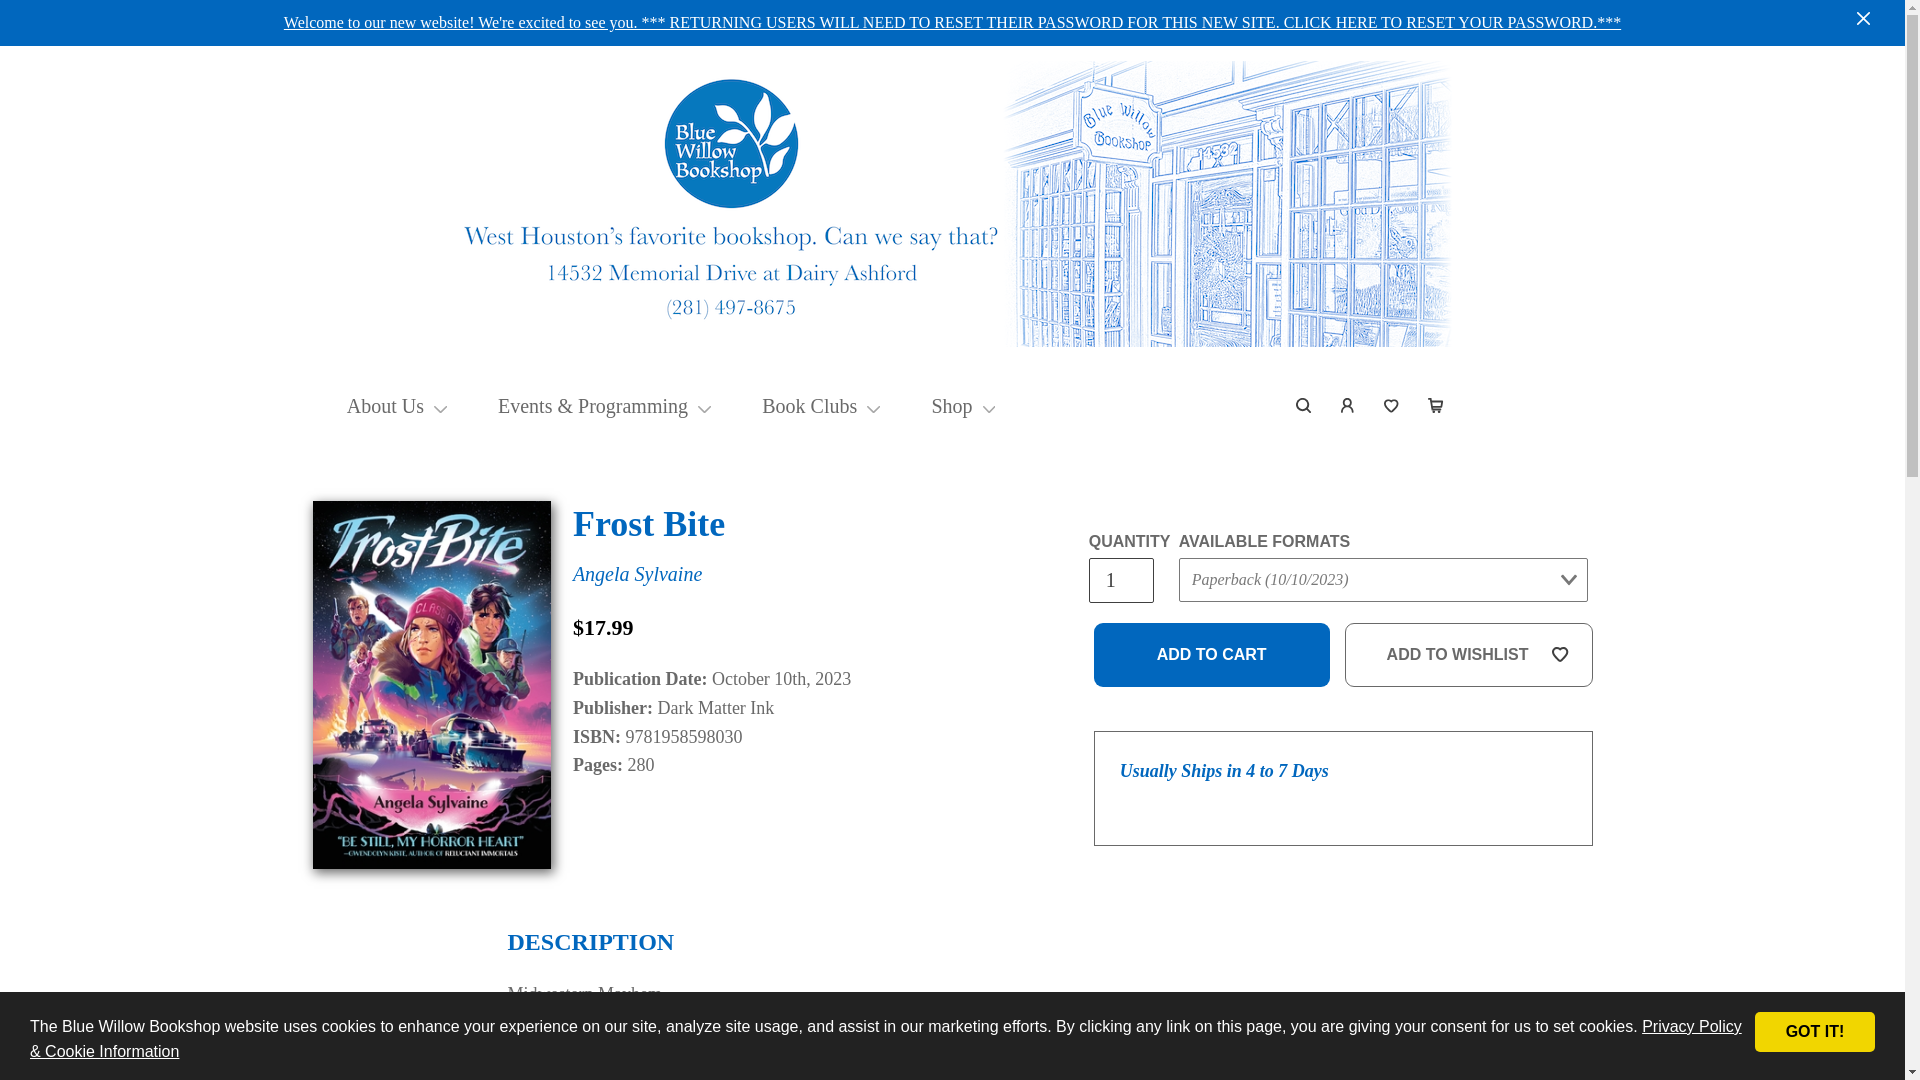 Image resolution: width=1920 pixels, height=1080 pixels. I want to click on Wishlists, so click(1392, 406).